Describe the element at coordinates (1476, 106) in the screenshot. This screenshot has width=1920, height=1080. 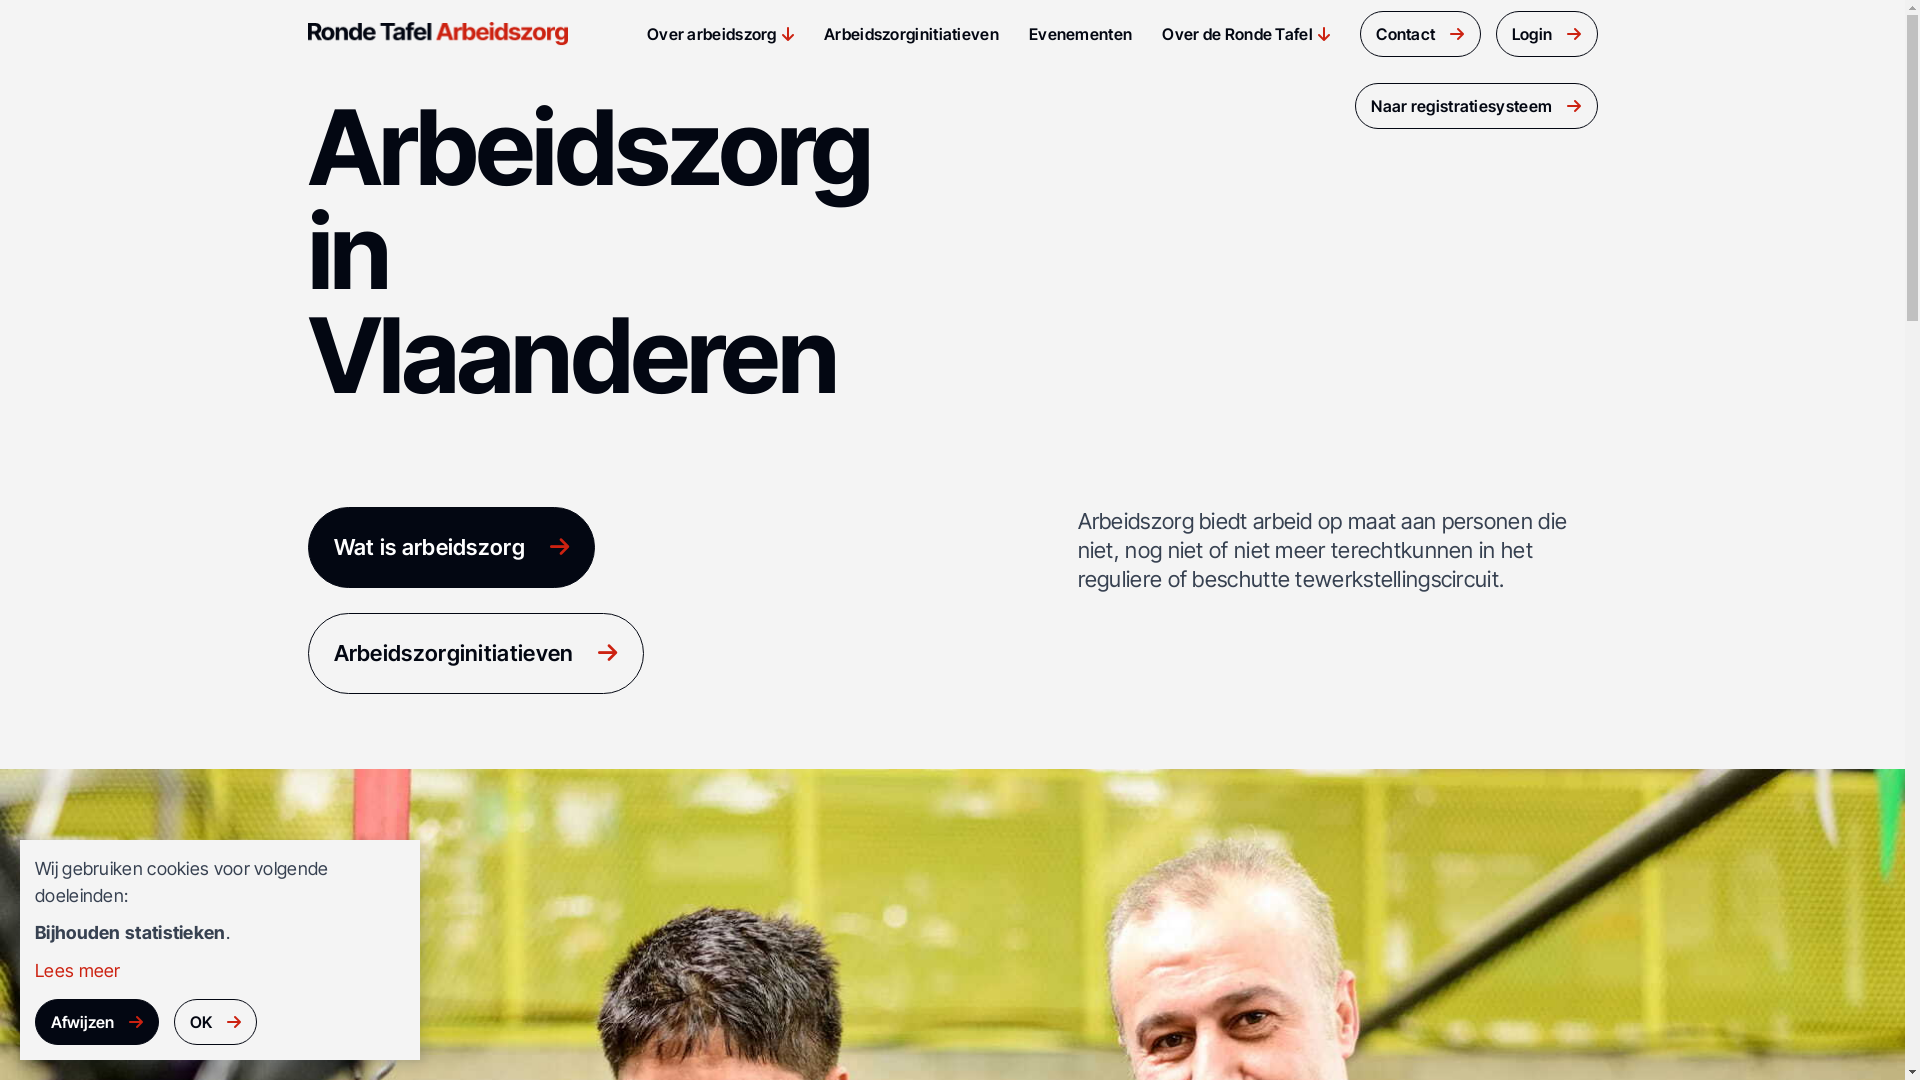
I see `Naar registratiesysteem` at that location.